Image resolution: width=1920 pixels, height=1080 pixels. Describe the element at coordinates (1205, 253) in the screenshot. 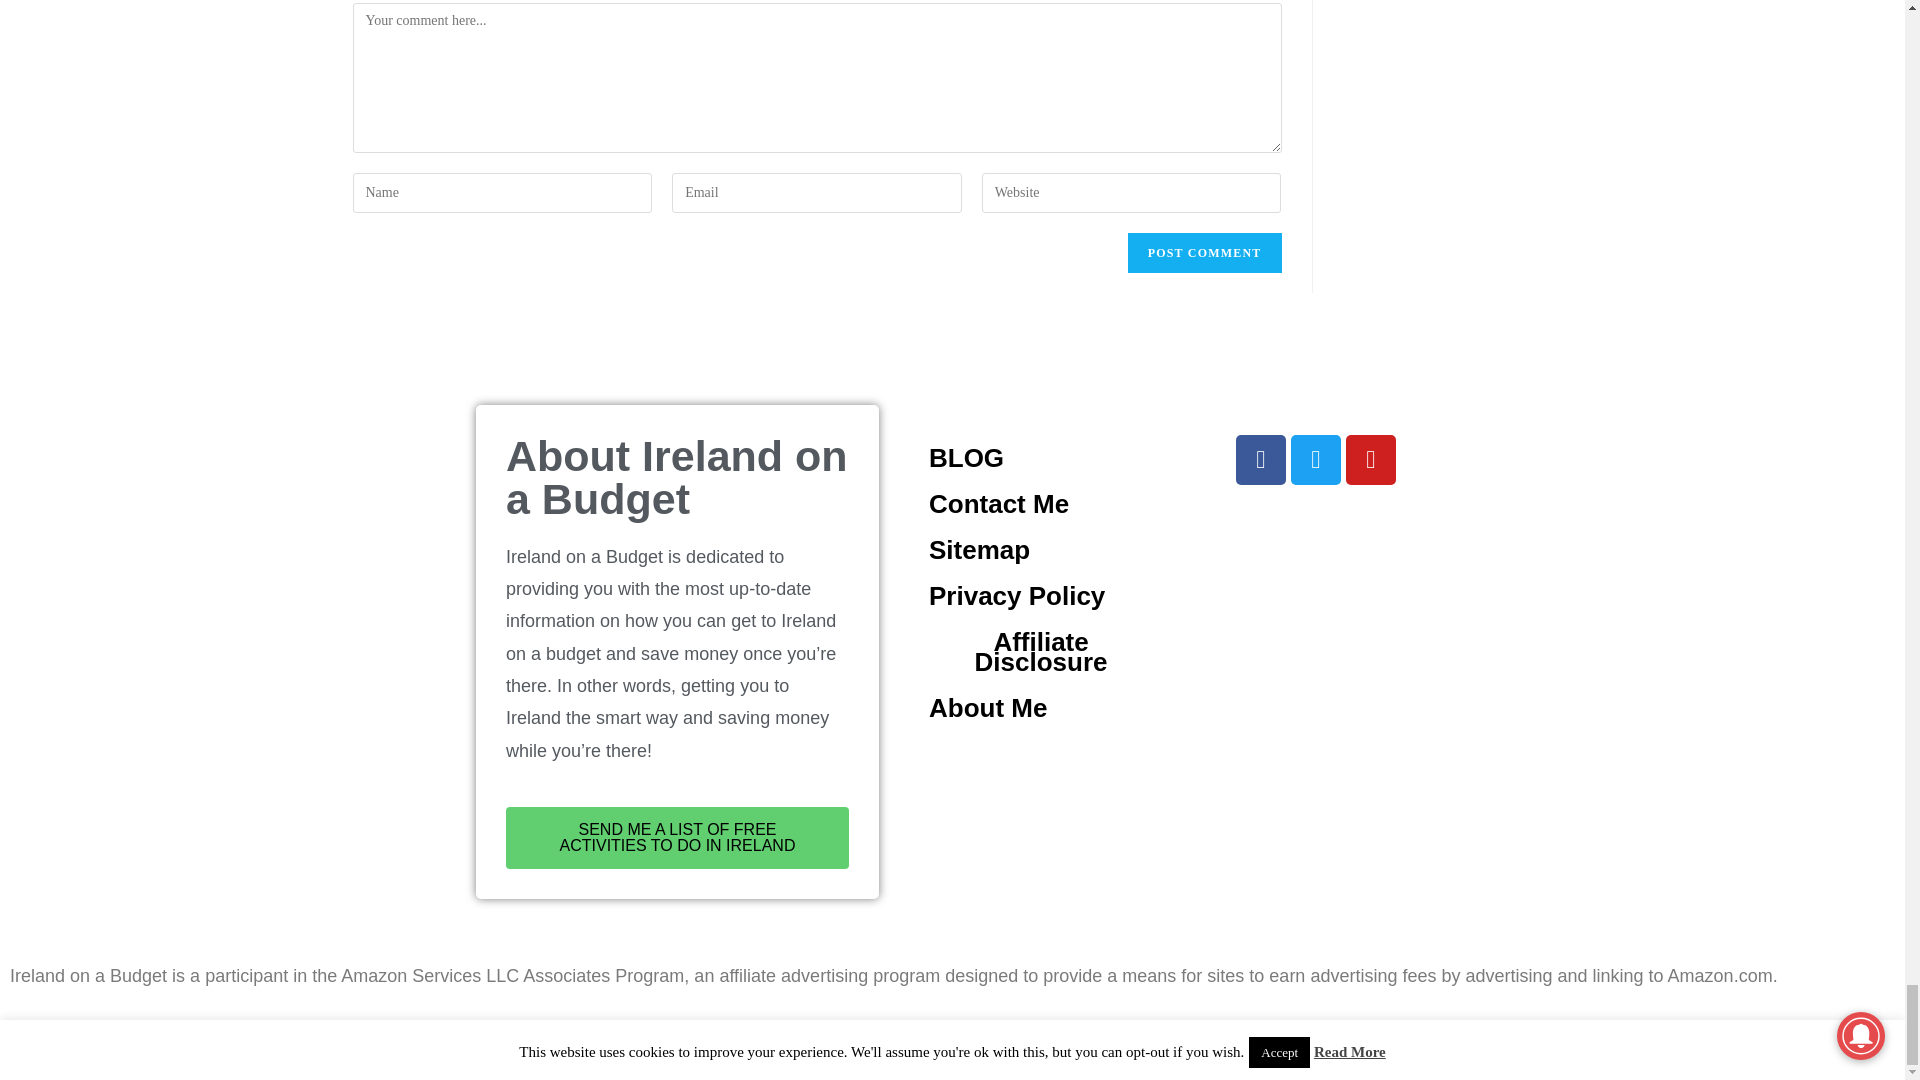

I see `Post Comment` at that location.